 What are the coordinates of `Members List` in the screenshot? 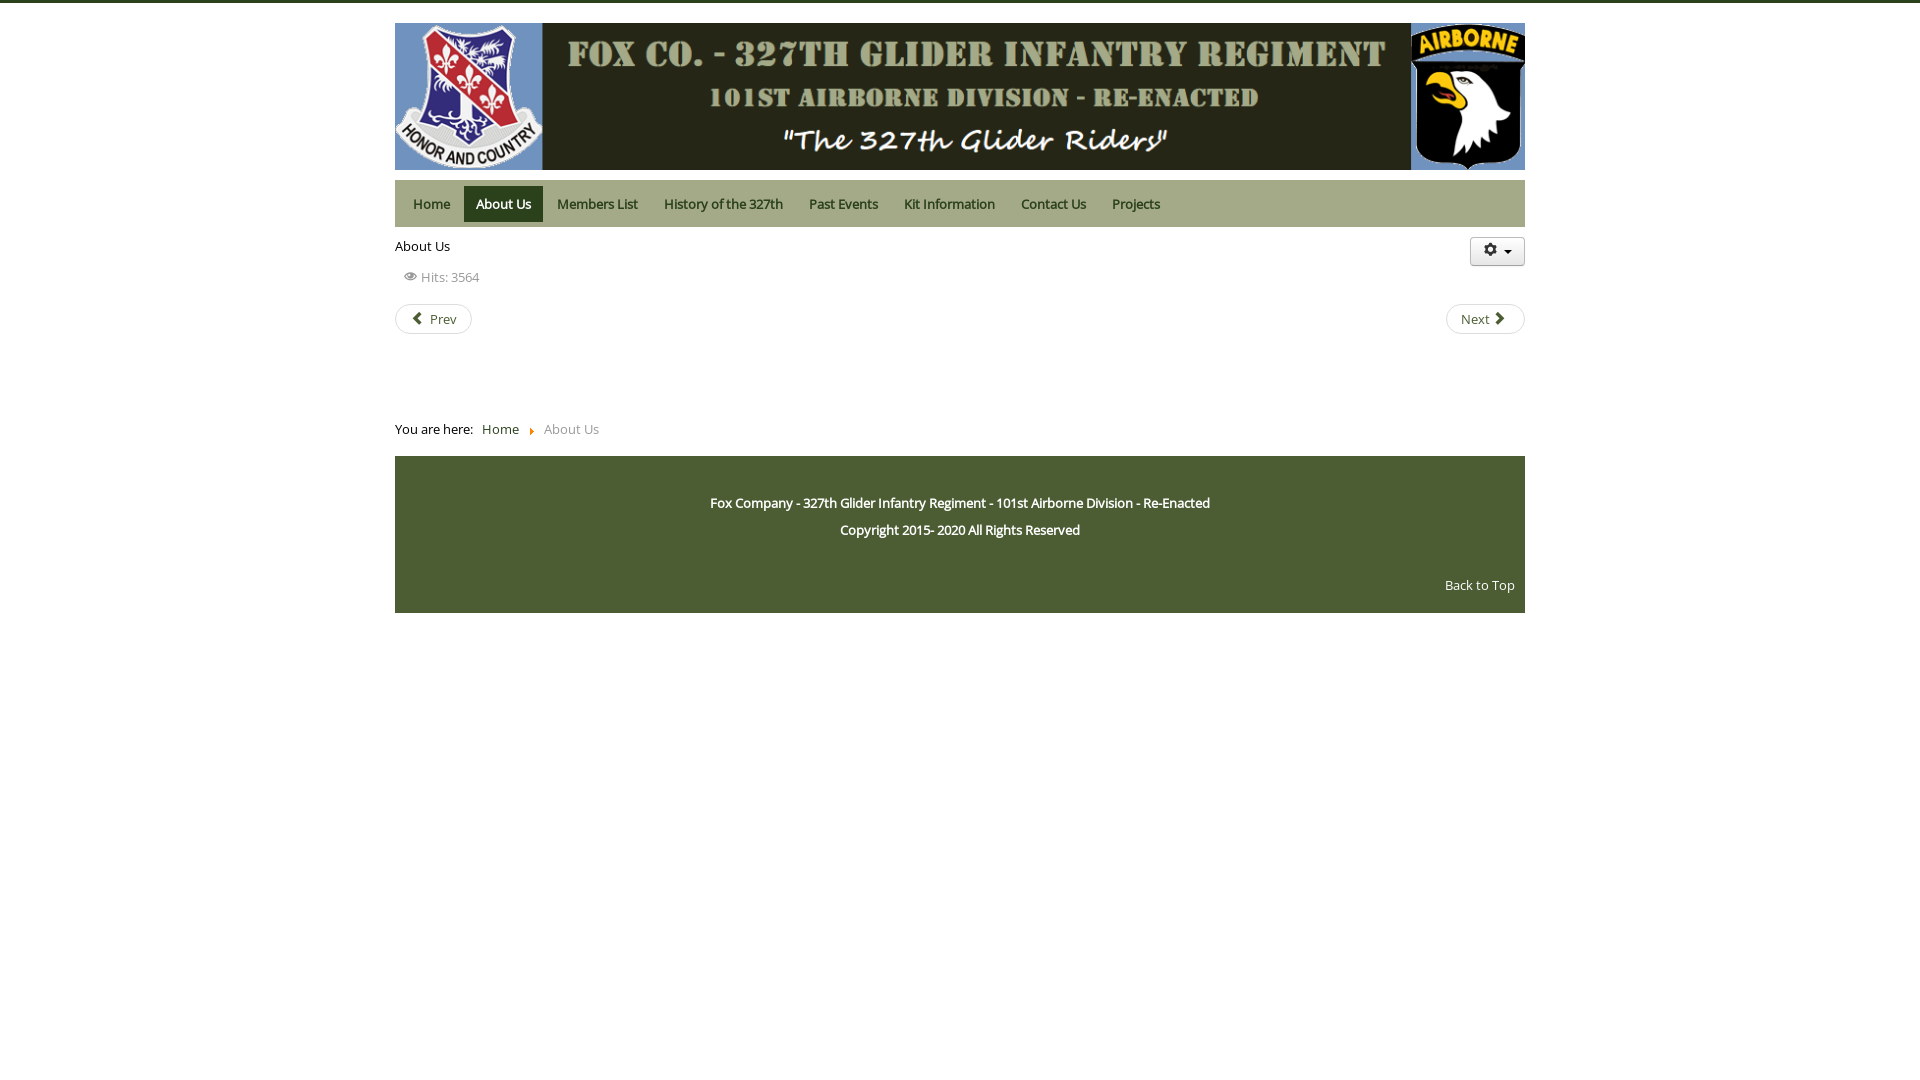 It's located at (598, 204).